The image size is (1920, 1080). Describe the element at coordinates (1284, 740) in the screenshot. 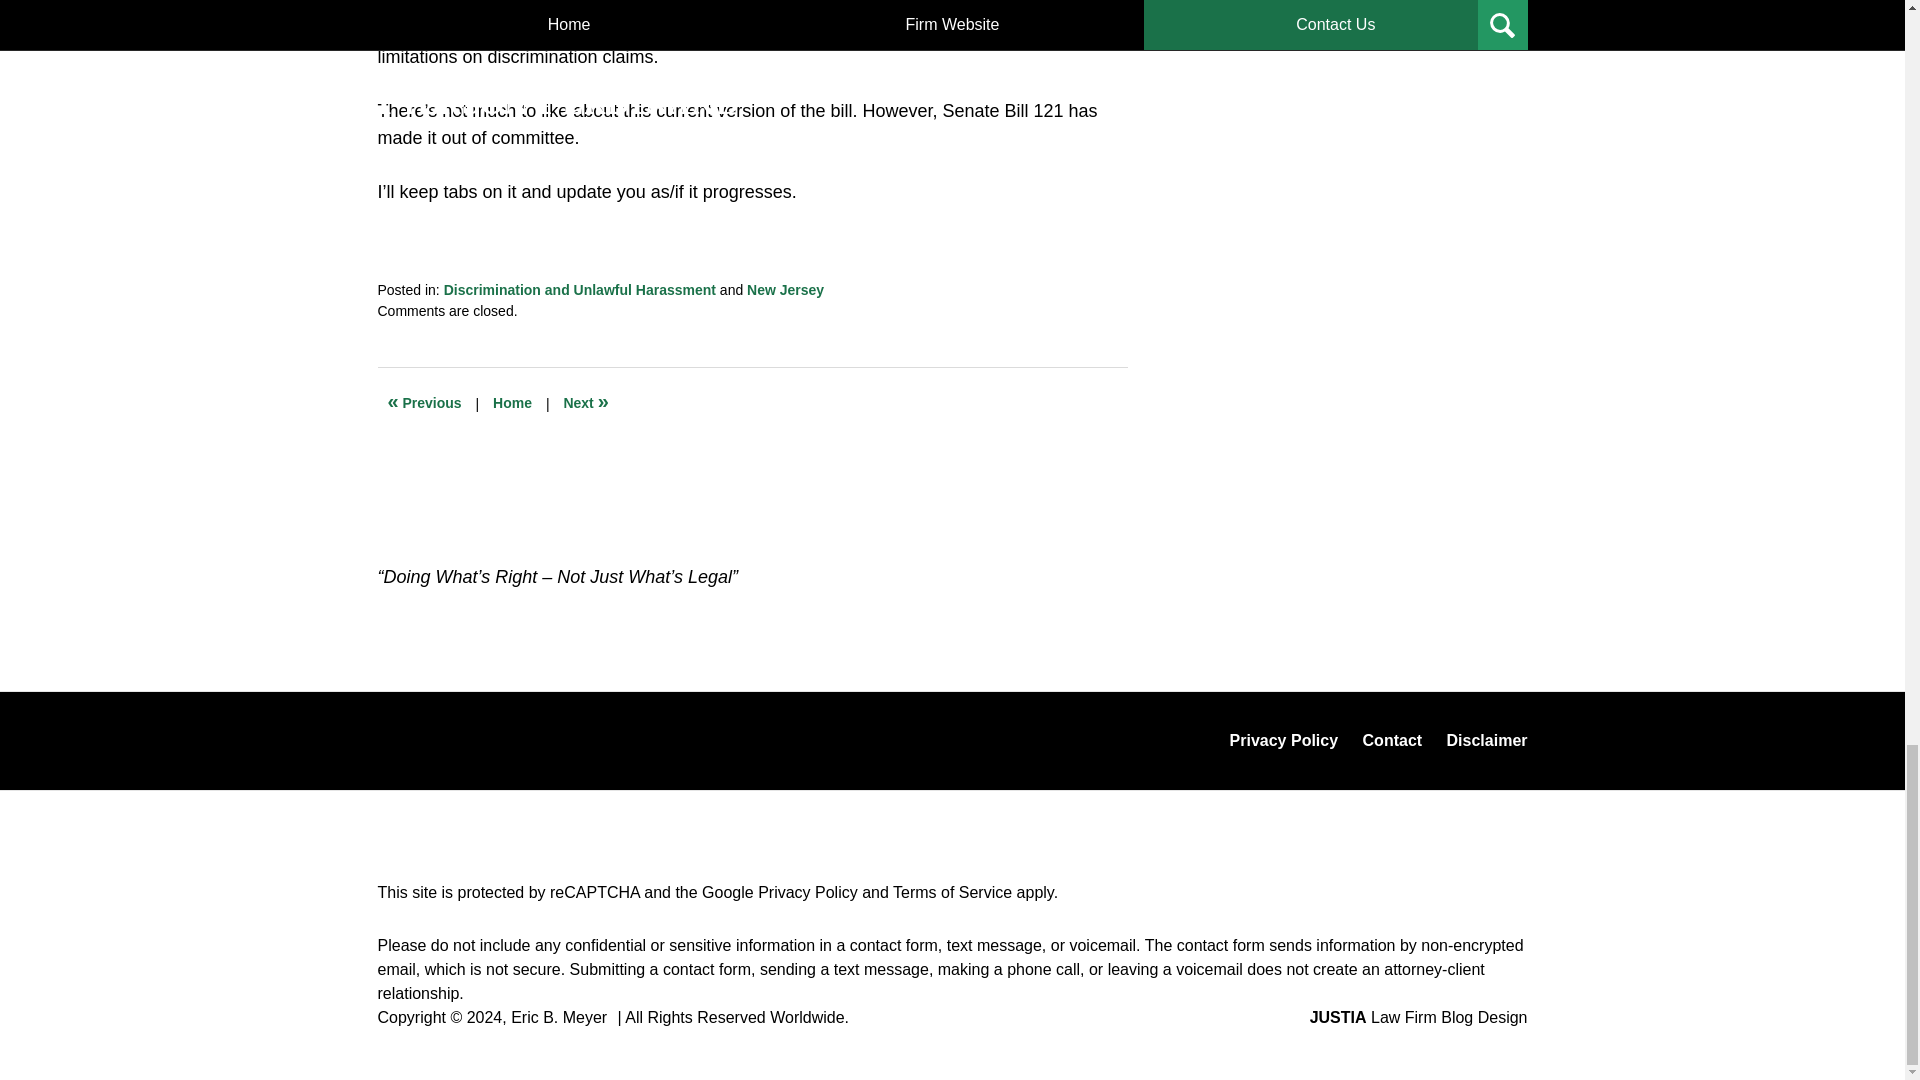

I see `Privacy Policy` at that location.